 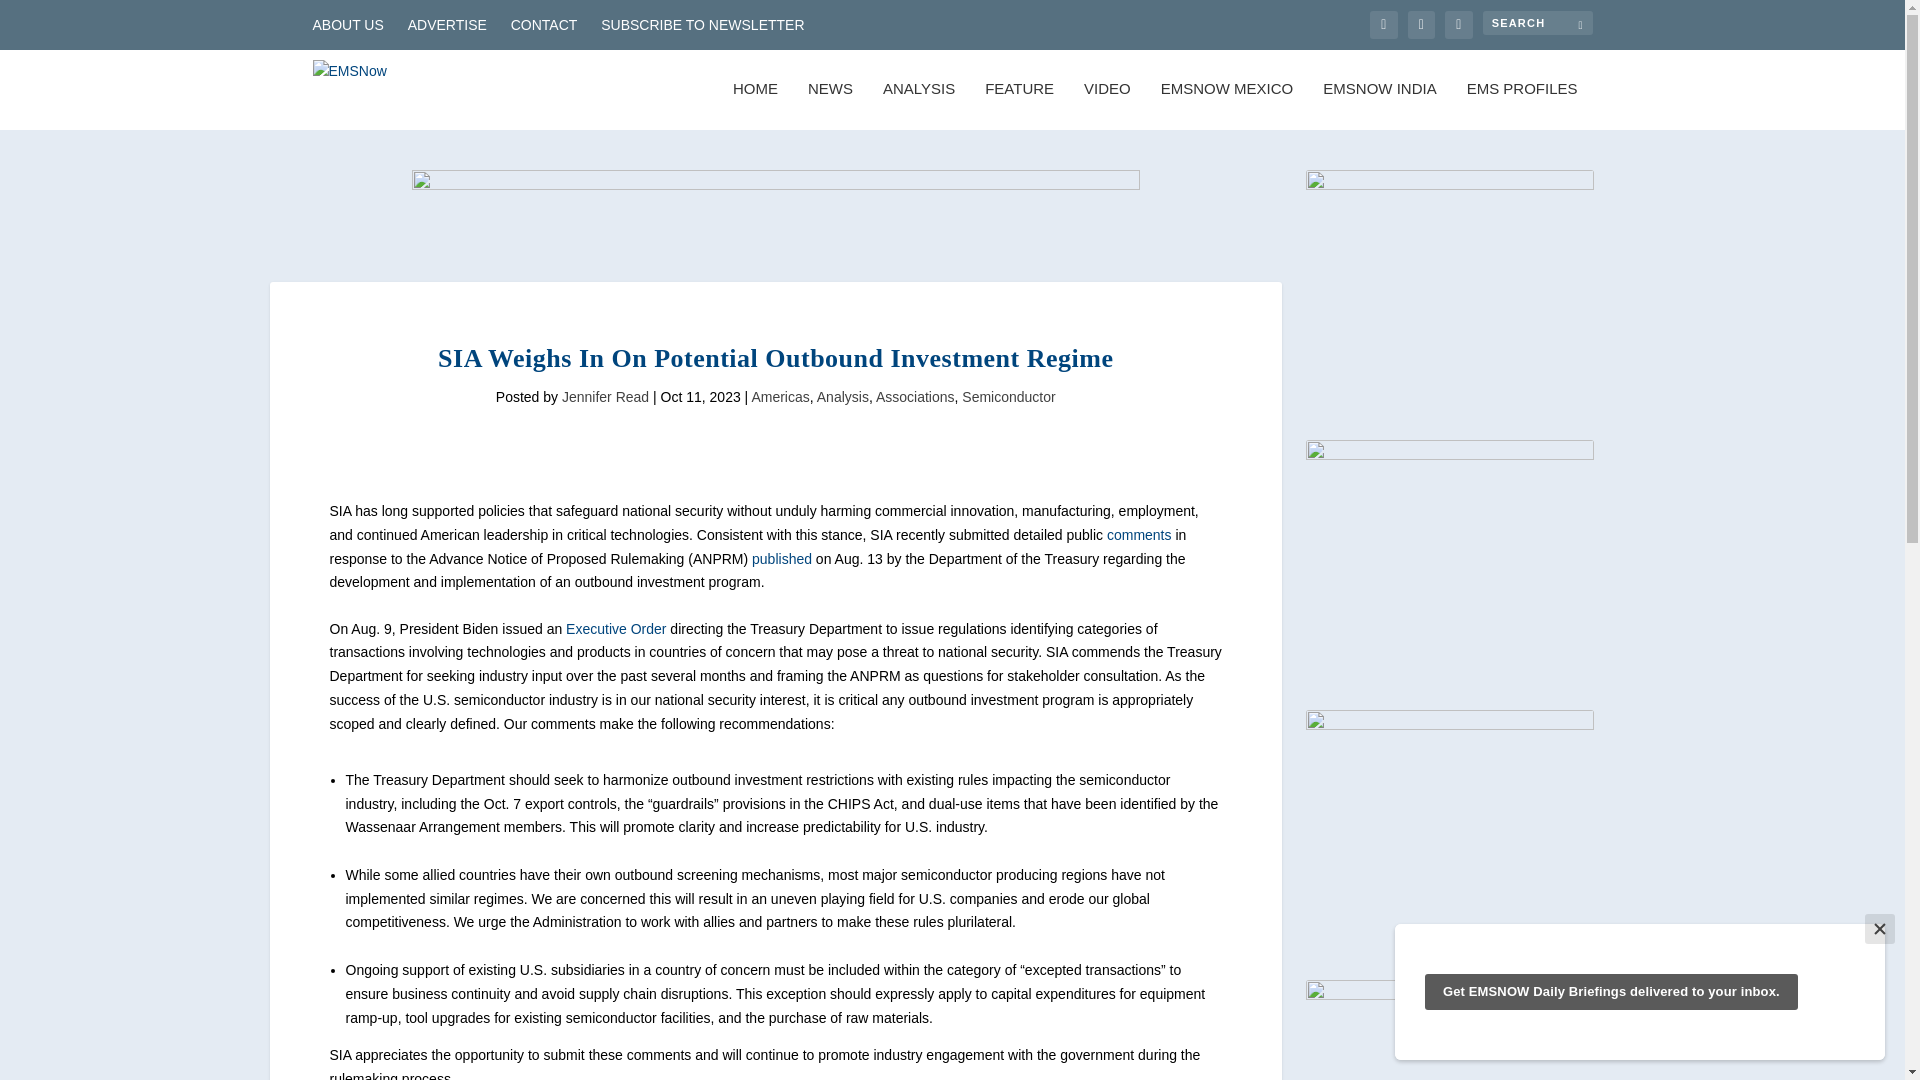 What do you see at coordinates (755, 105) in the screenshot?
I see `HOME` at bounding box center [755, 105].